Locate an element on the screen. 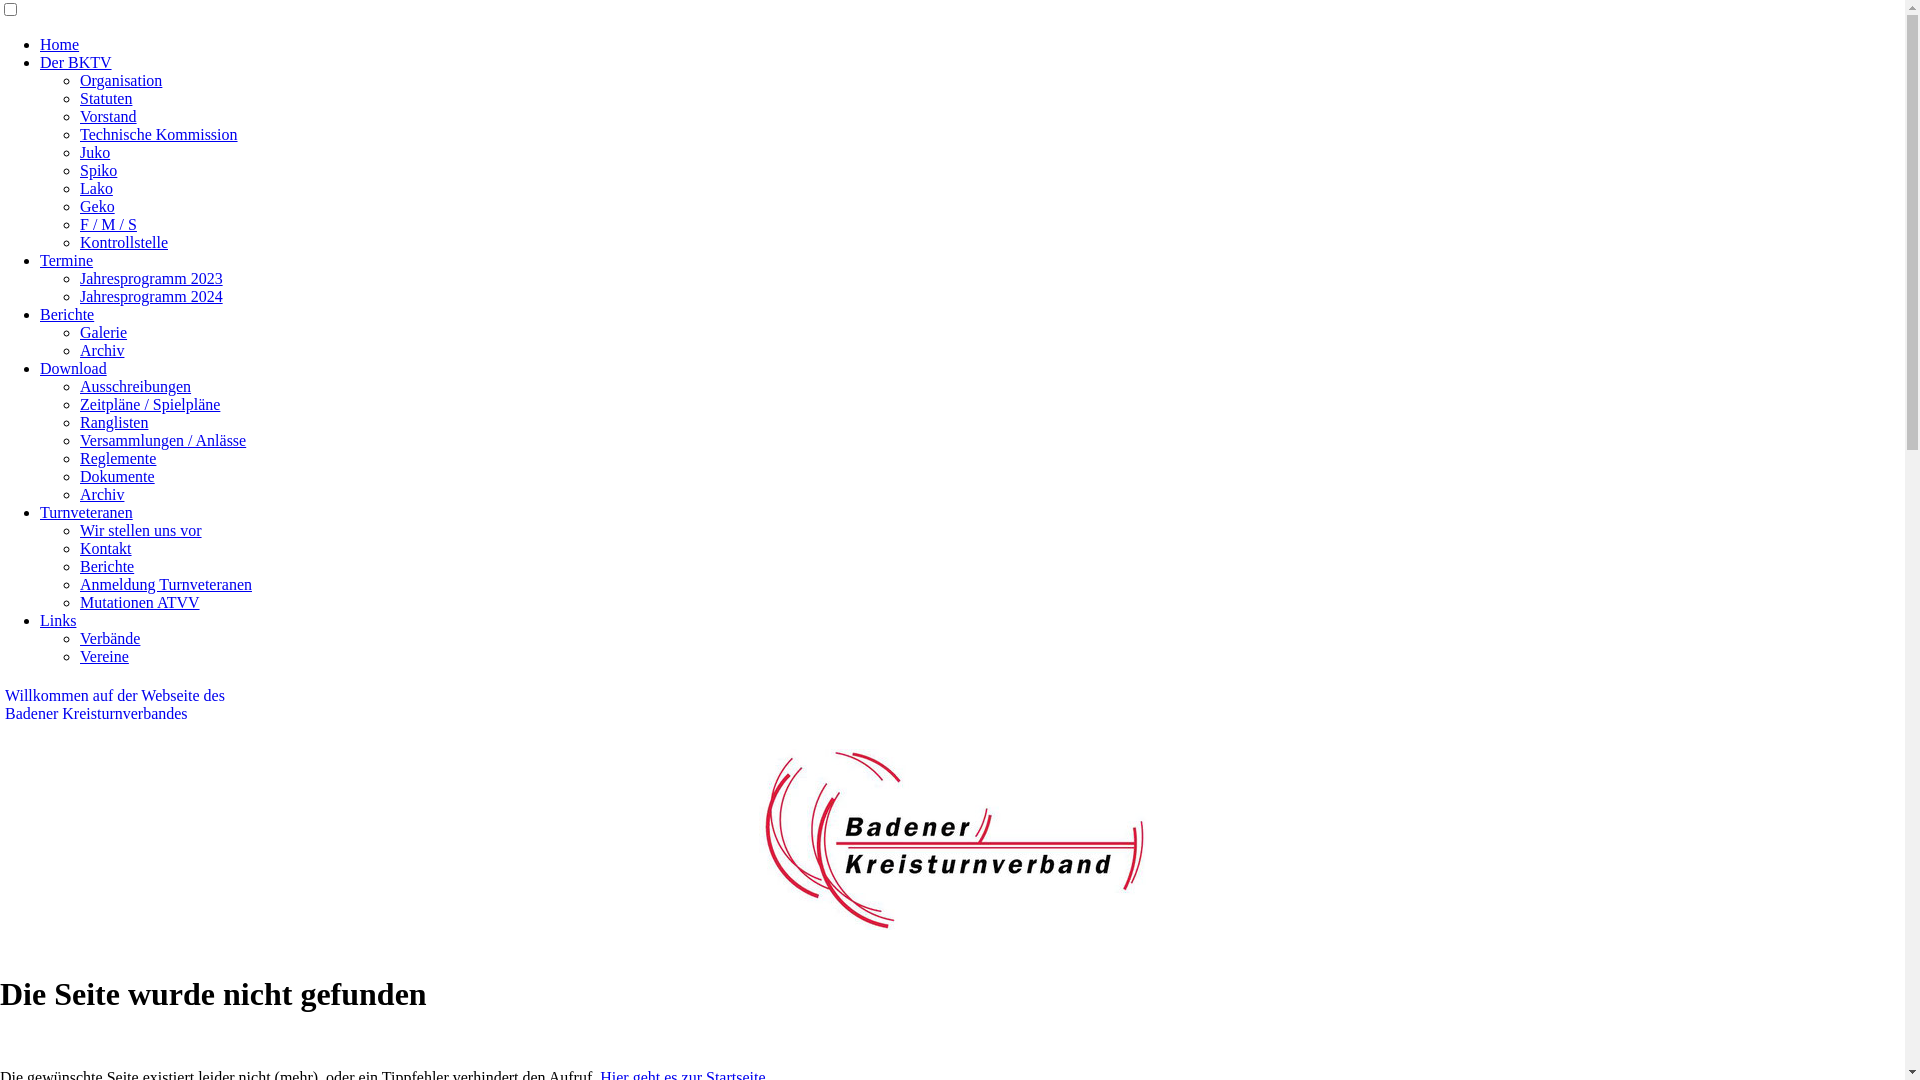 This screenshot has height=1080, width=1920. Archiv is located at coordinates (102, 494).